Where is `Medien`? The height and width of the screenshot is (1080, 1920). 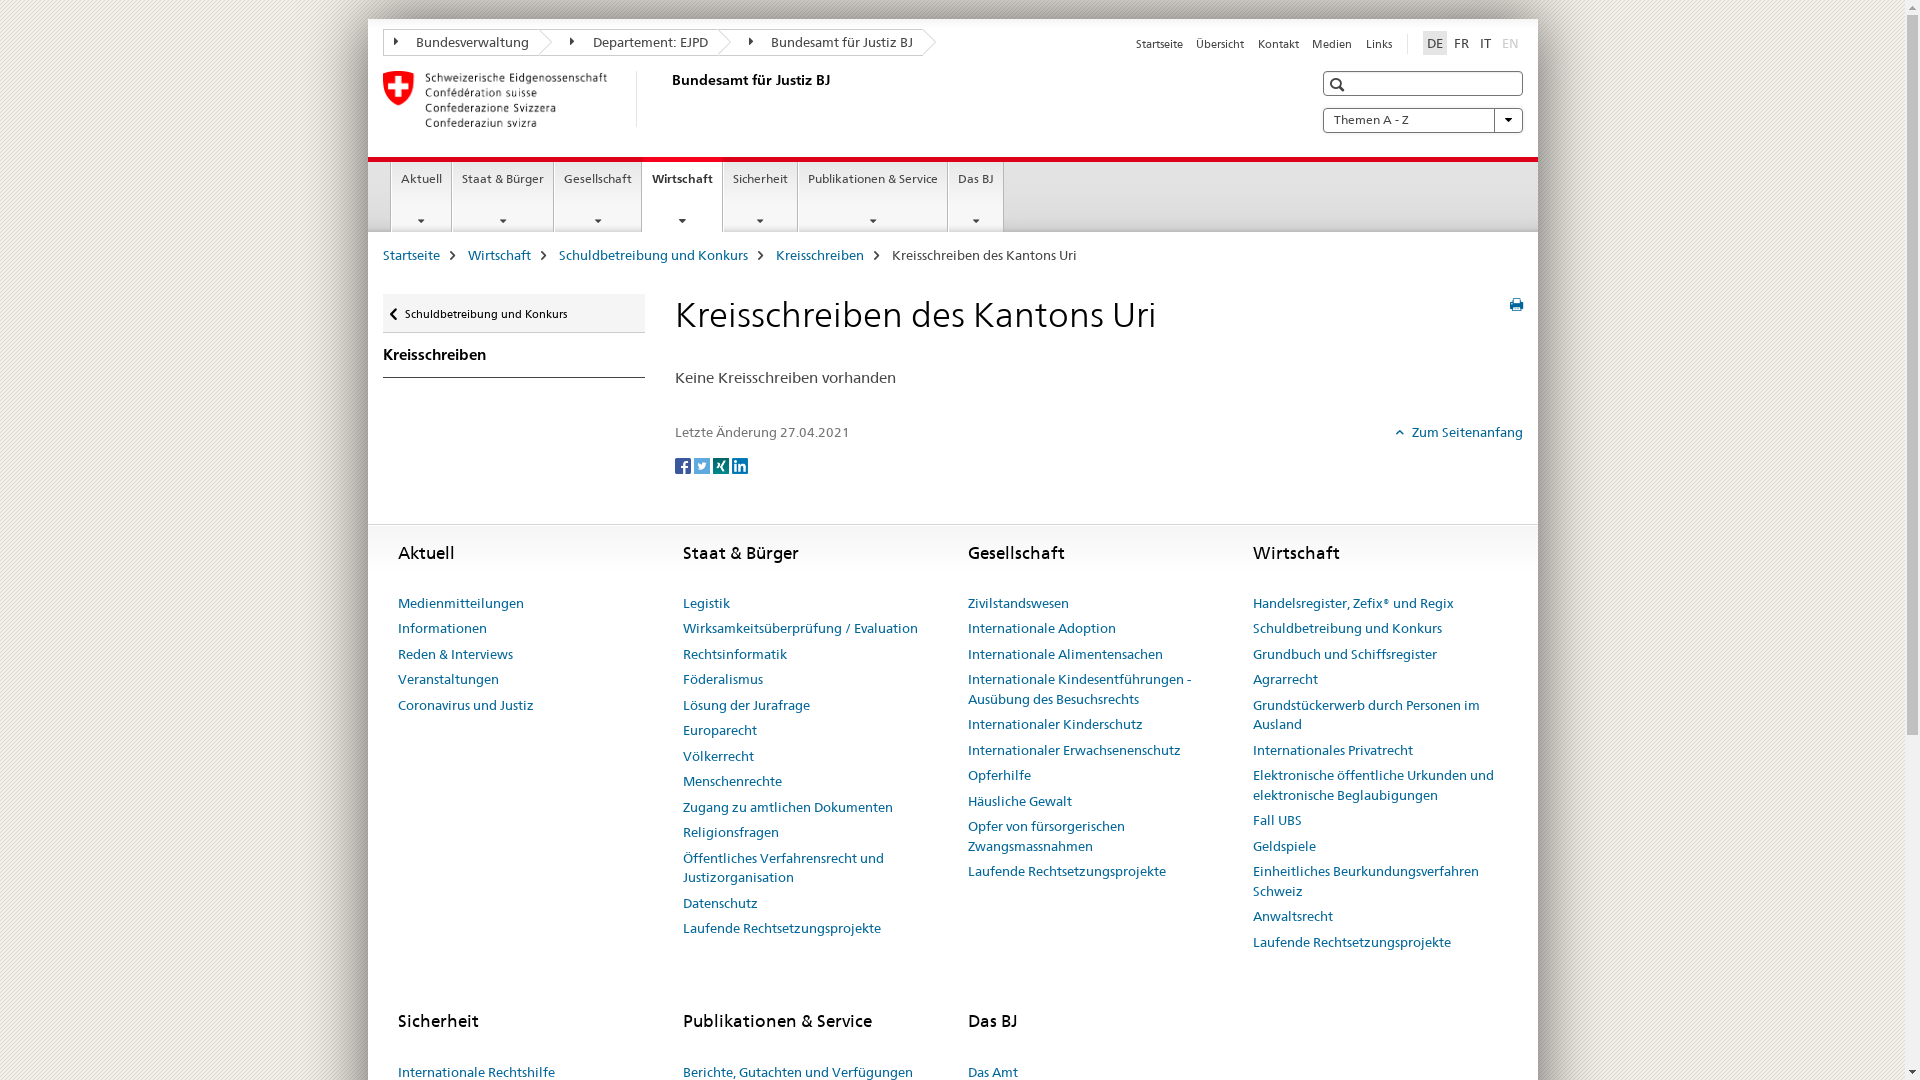 Medien is located at coordinates (1332, 44).